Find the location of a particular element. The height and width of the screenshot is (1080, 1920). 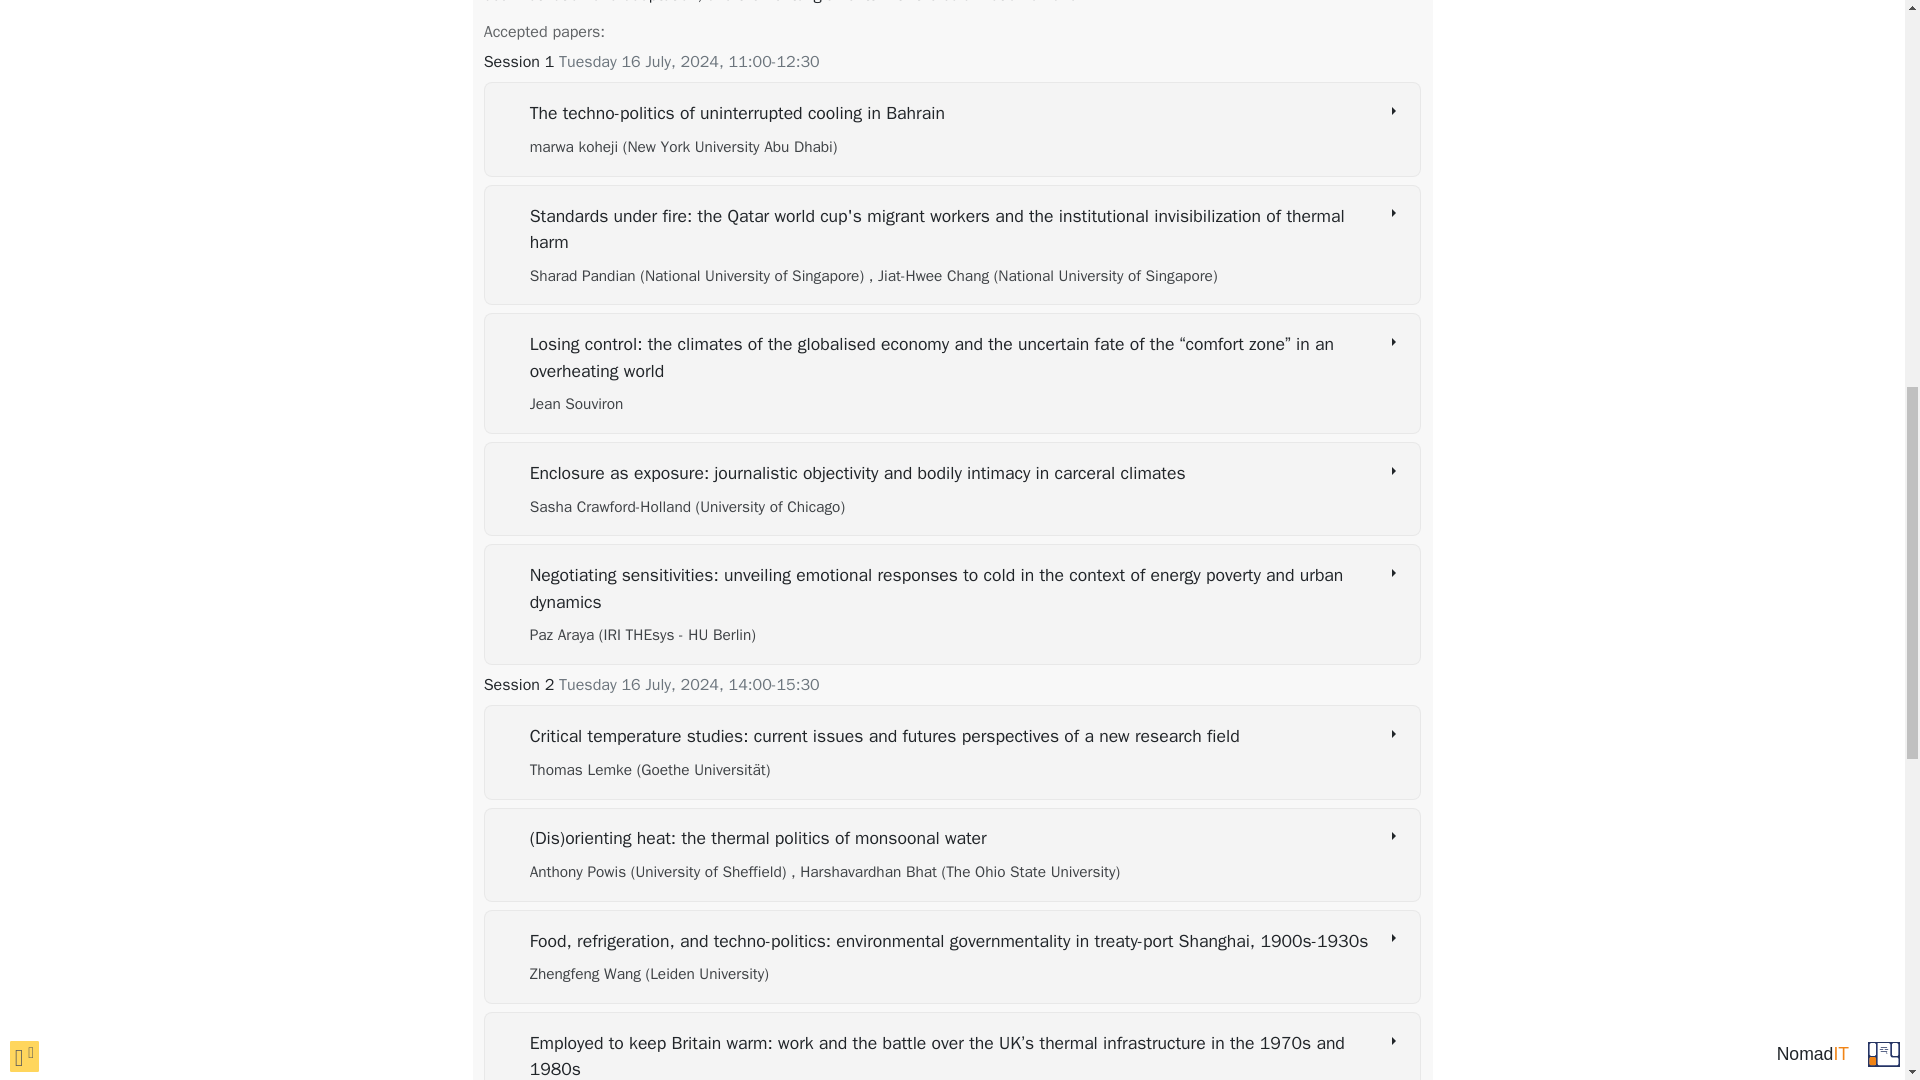

Author is located at coordinates (642, 634).